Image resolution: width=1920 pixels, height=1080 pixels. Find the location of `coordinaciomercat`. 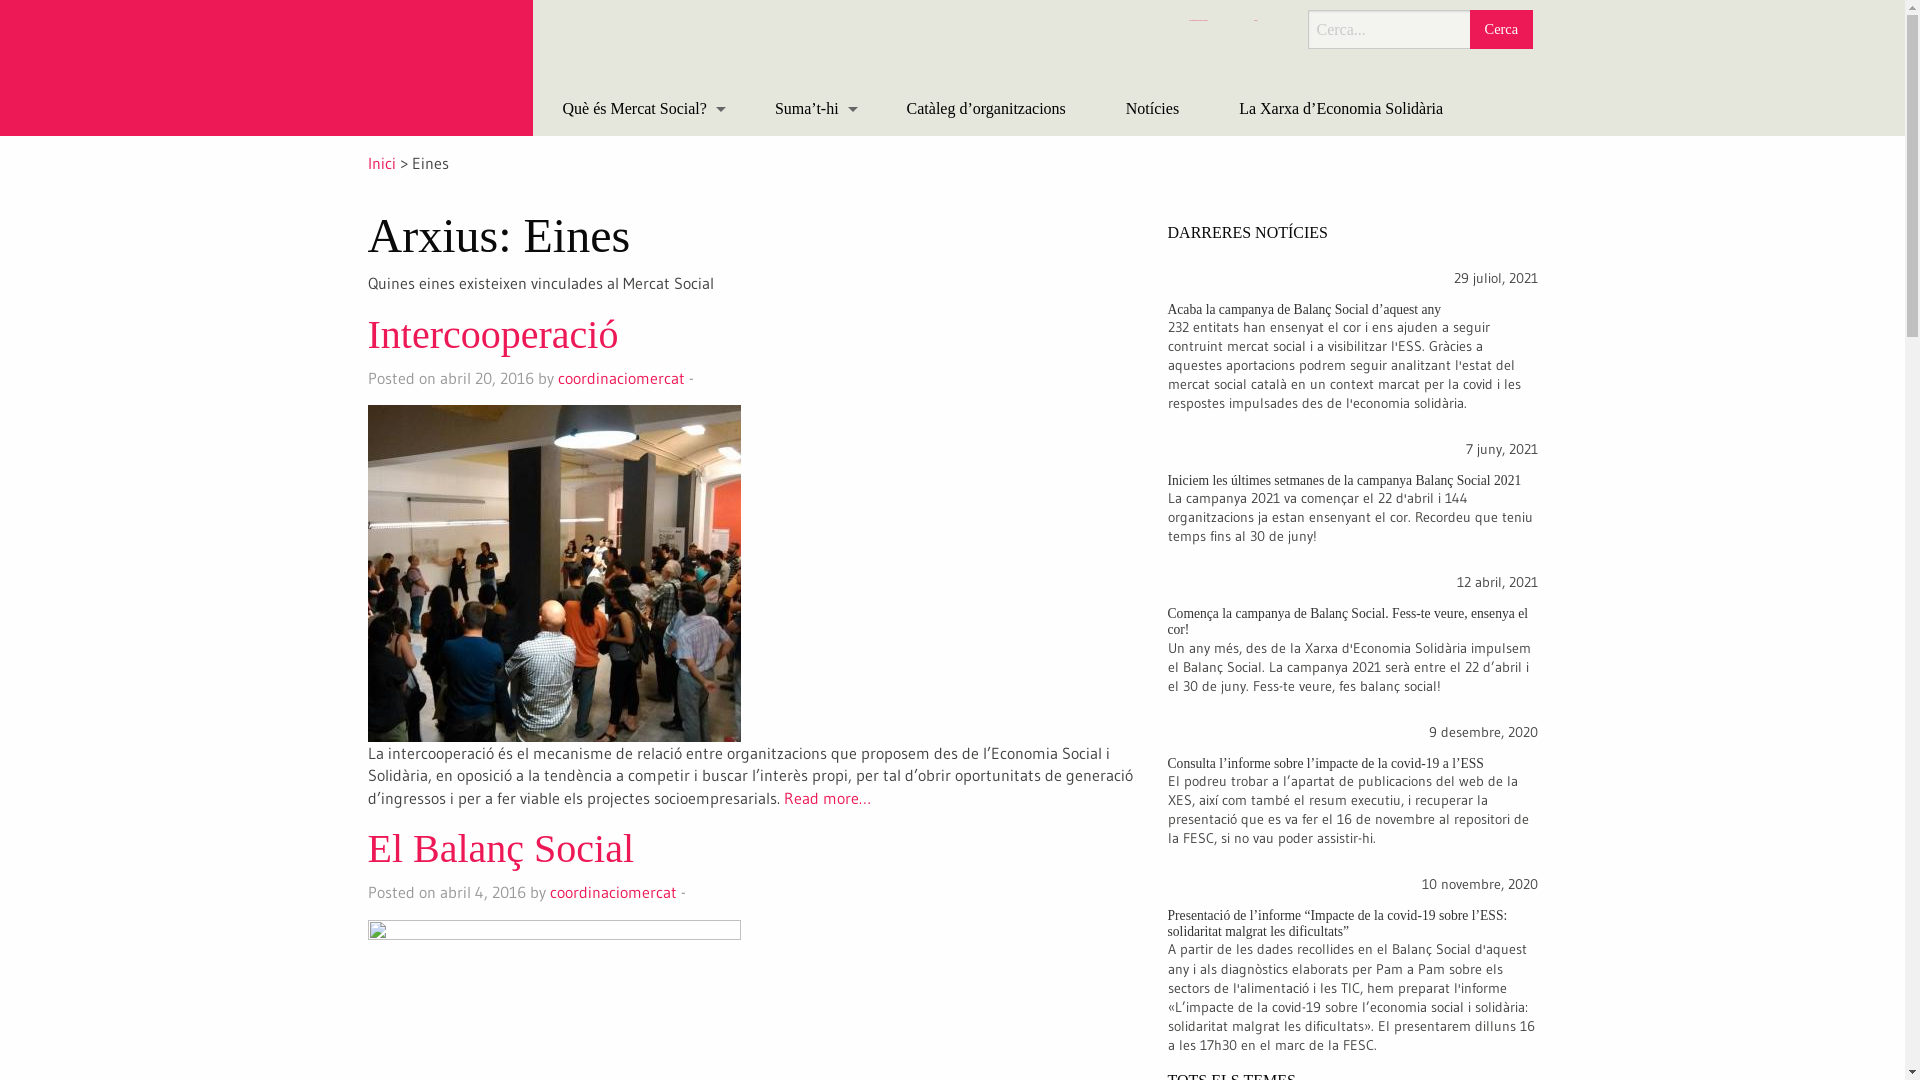

coordinaciomercat is located at coordinates (614, 892).